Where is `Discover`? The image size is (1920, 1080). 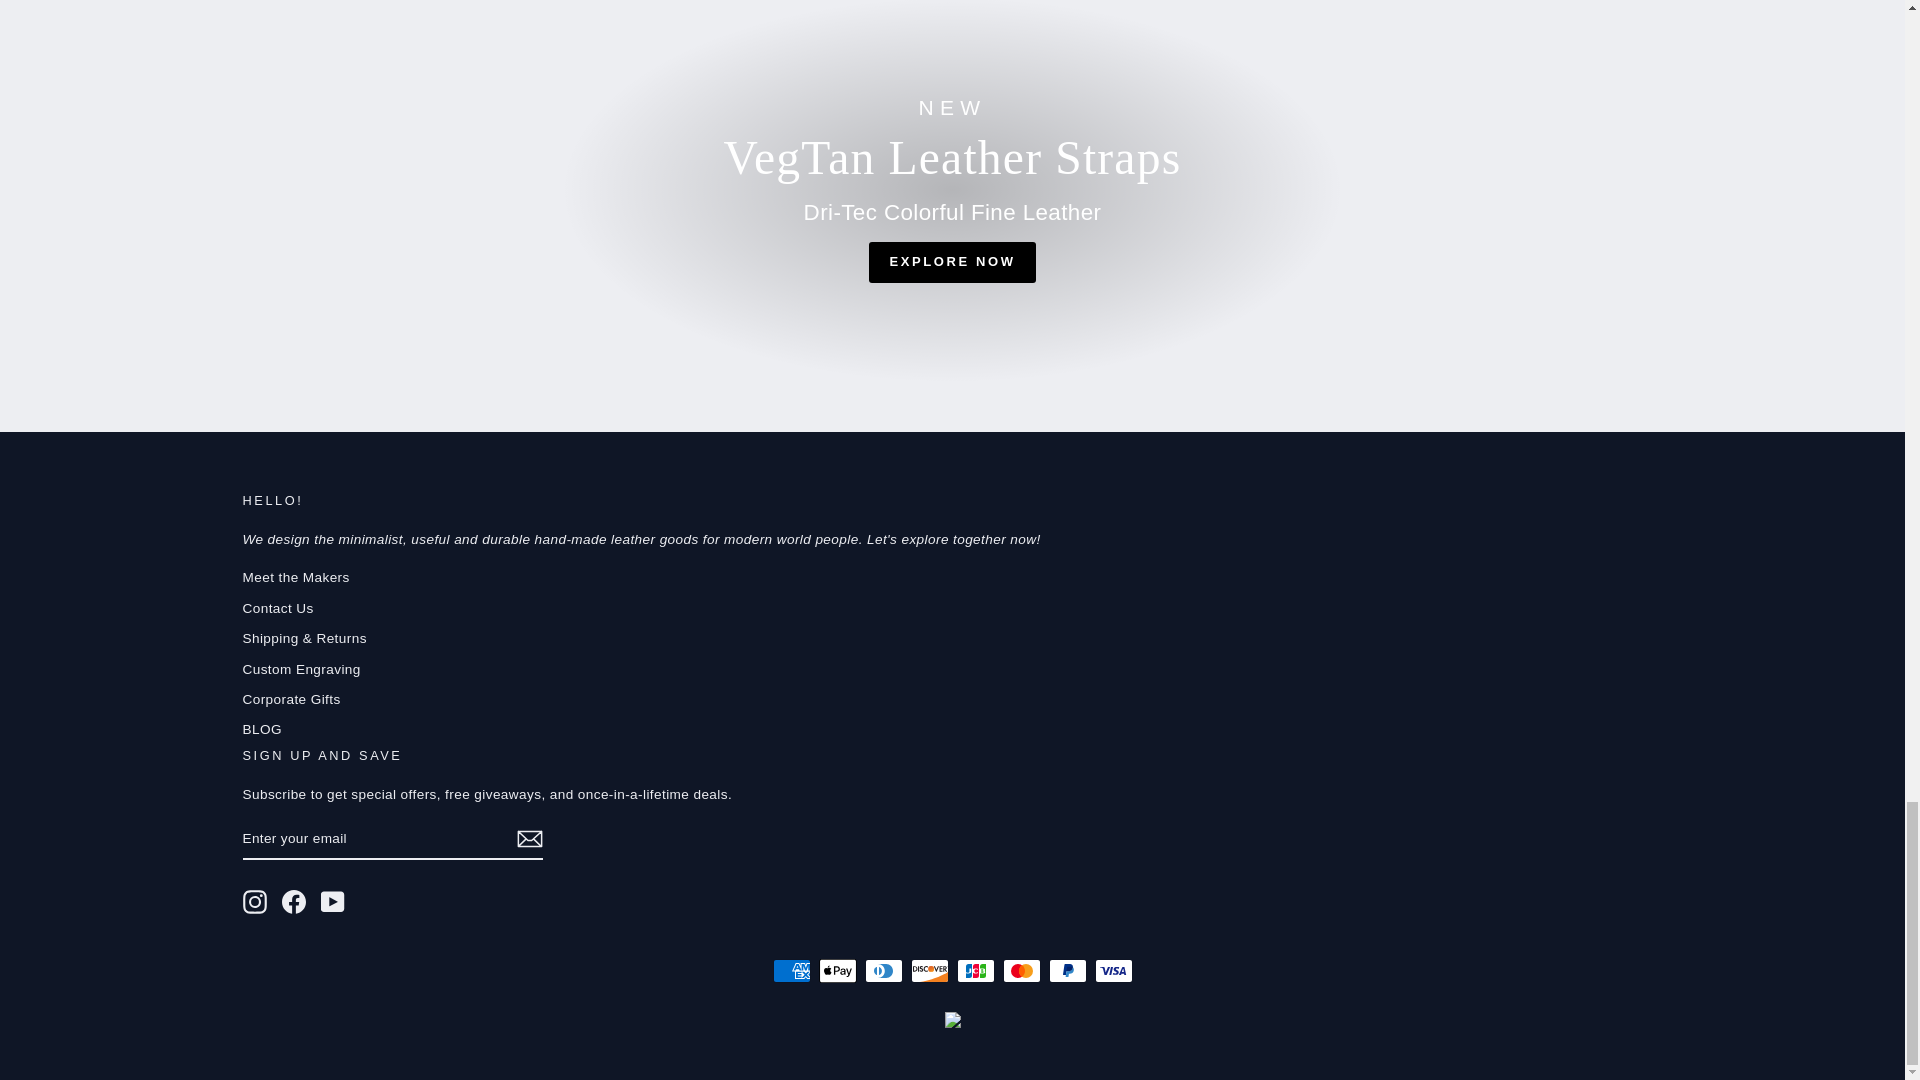 Discover is located at coordinates (929, 970).